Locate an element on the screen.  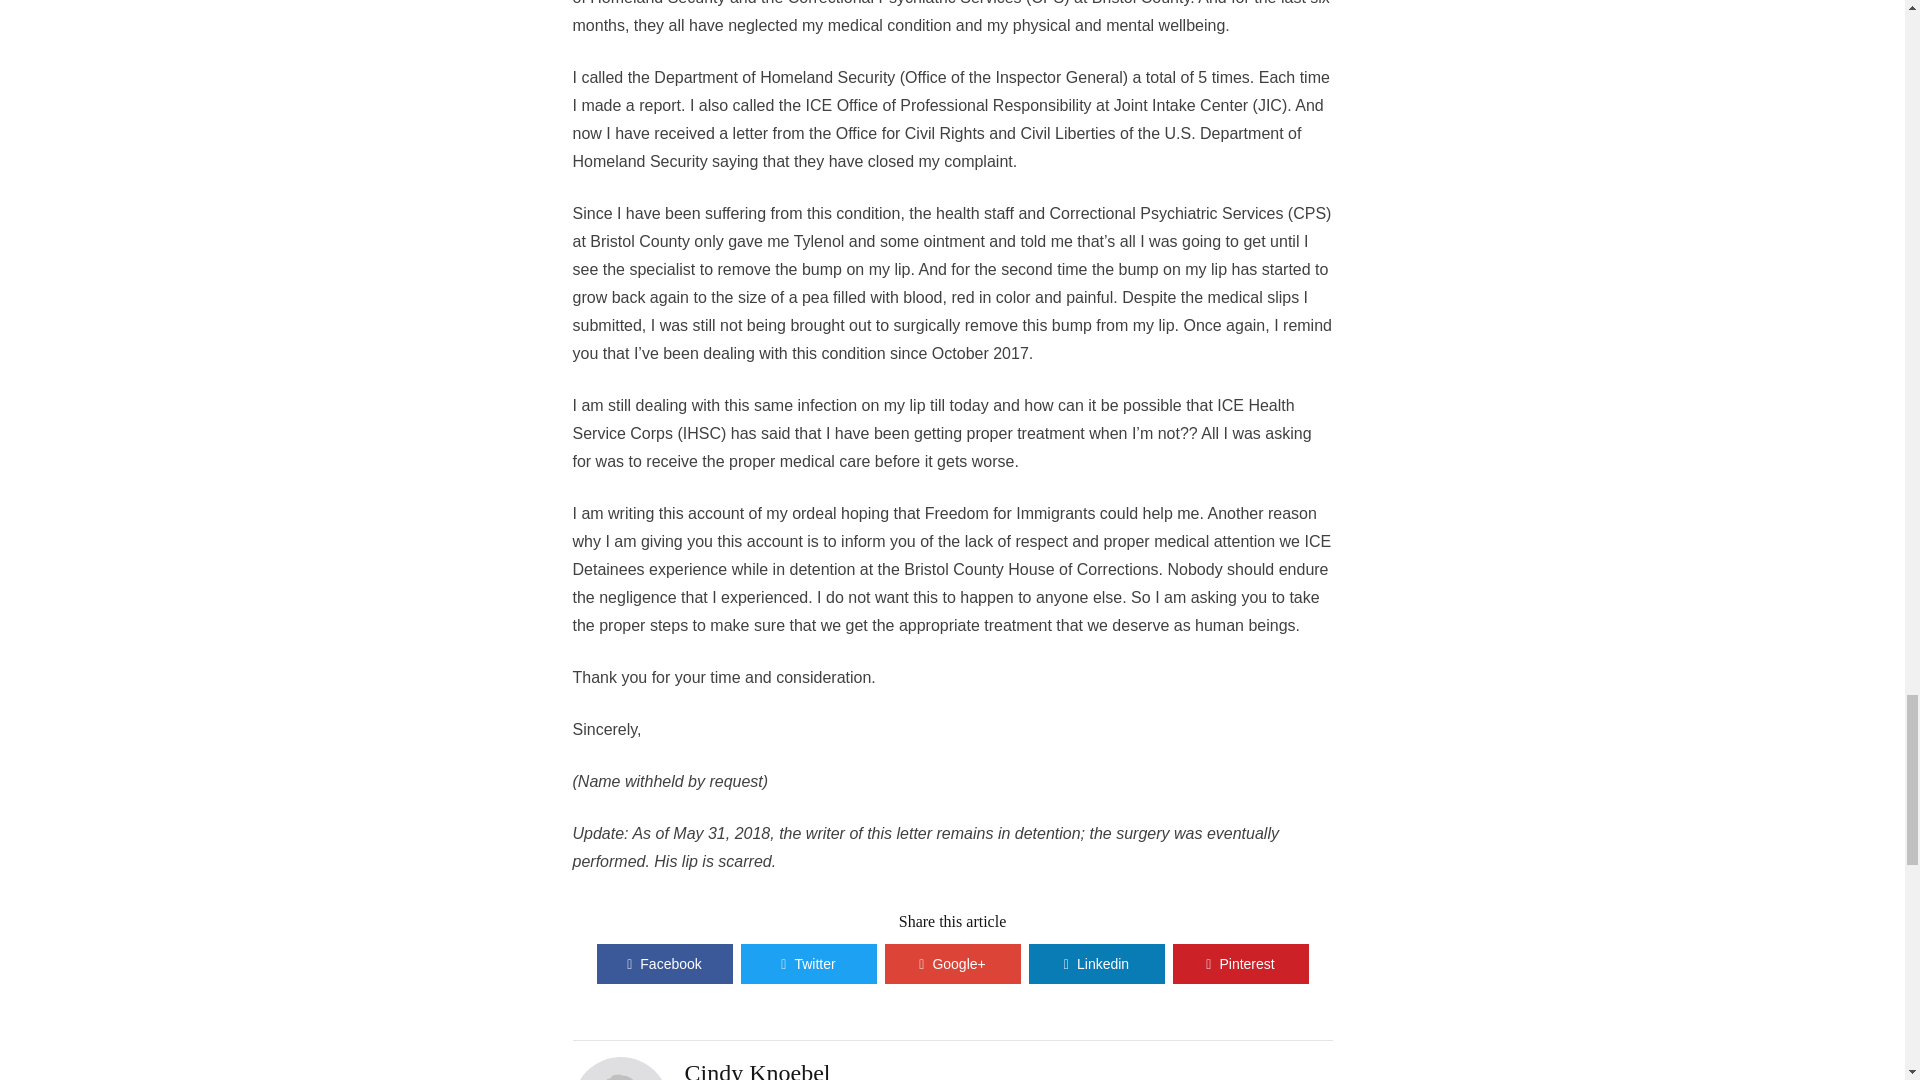
Share on Pinterest is located at coordinates (1239, 963).